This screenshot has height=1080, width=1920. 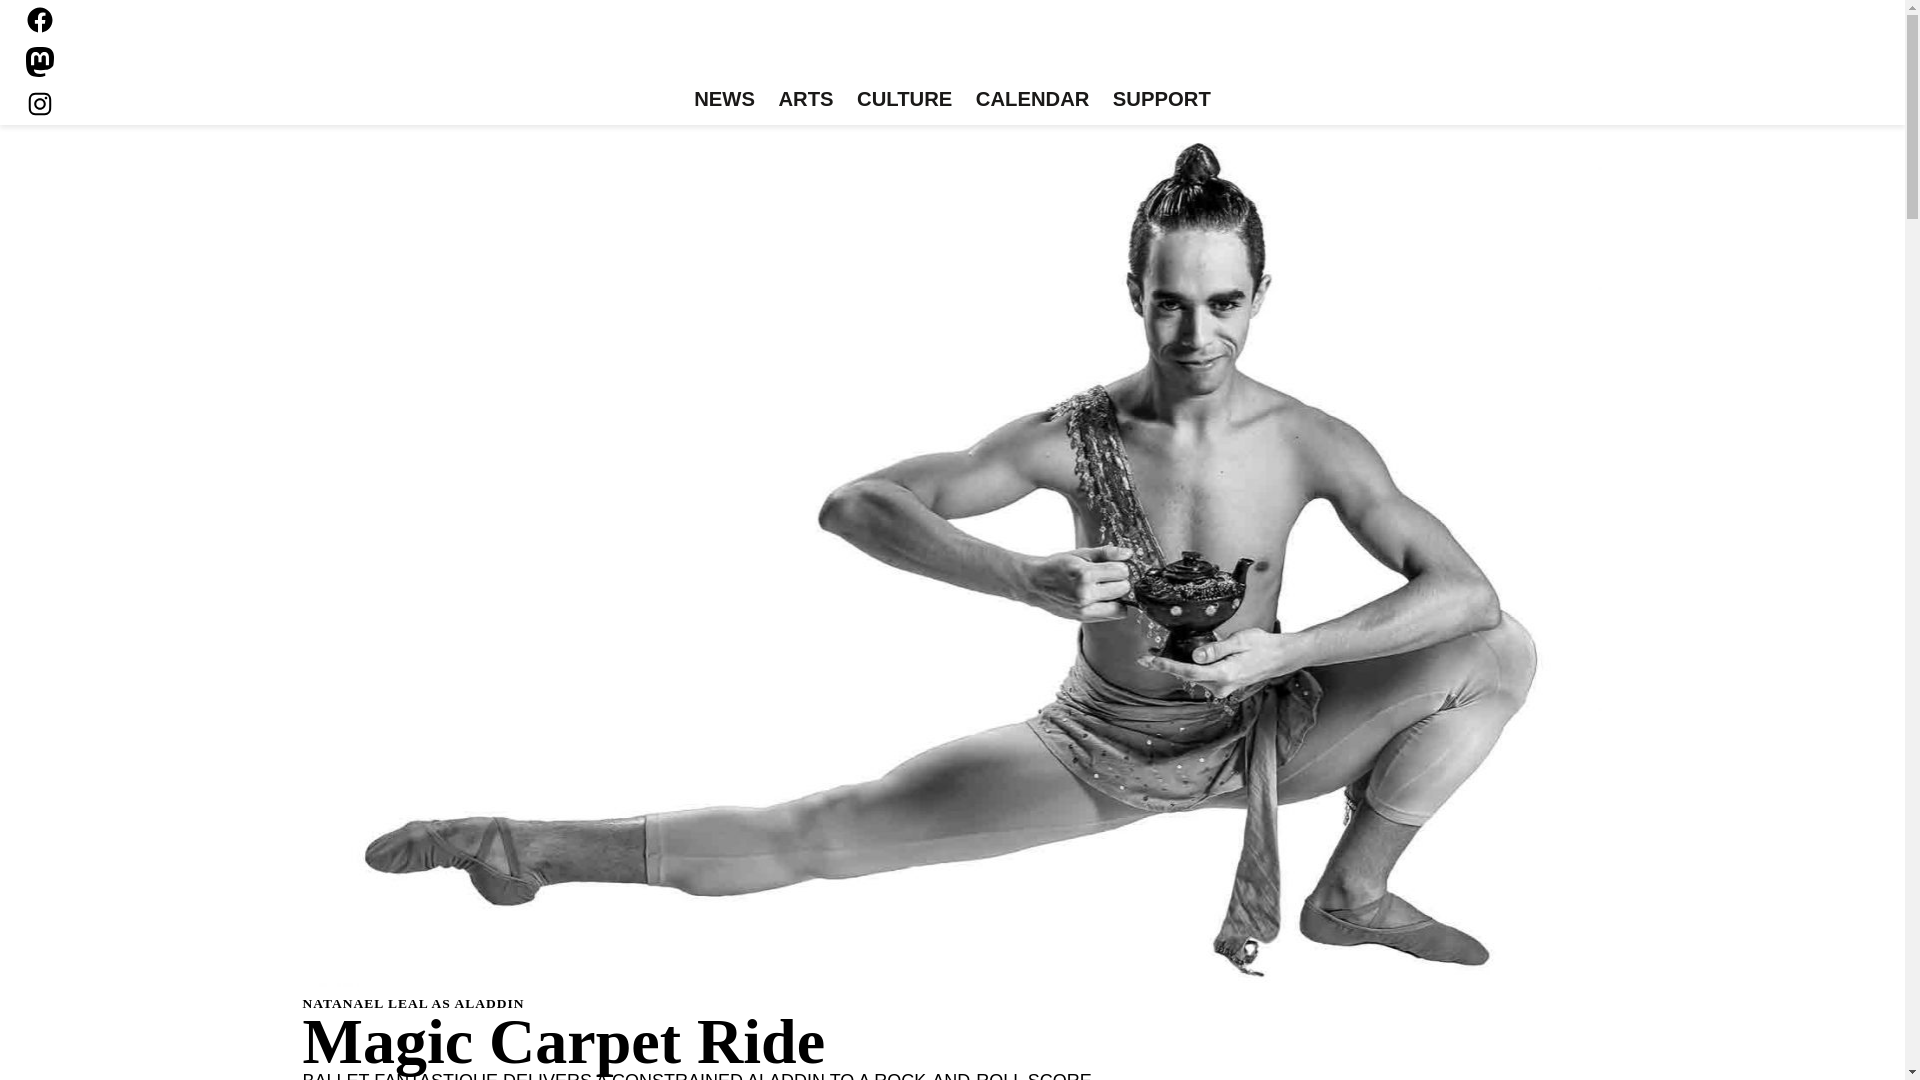 What do you see at coordinates (40, 20) in the screenshot?
I see `Facebook` at bounding box center [40, 20].